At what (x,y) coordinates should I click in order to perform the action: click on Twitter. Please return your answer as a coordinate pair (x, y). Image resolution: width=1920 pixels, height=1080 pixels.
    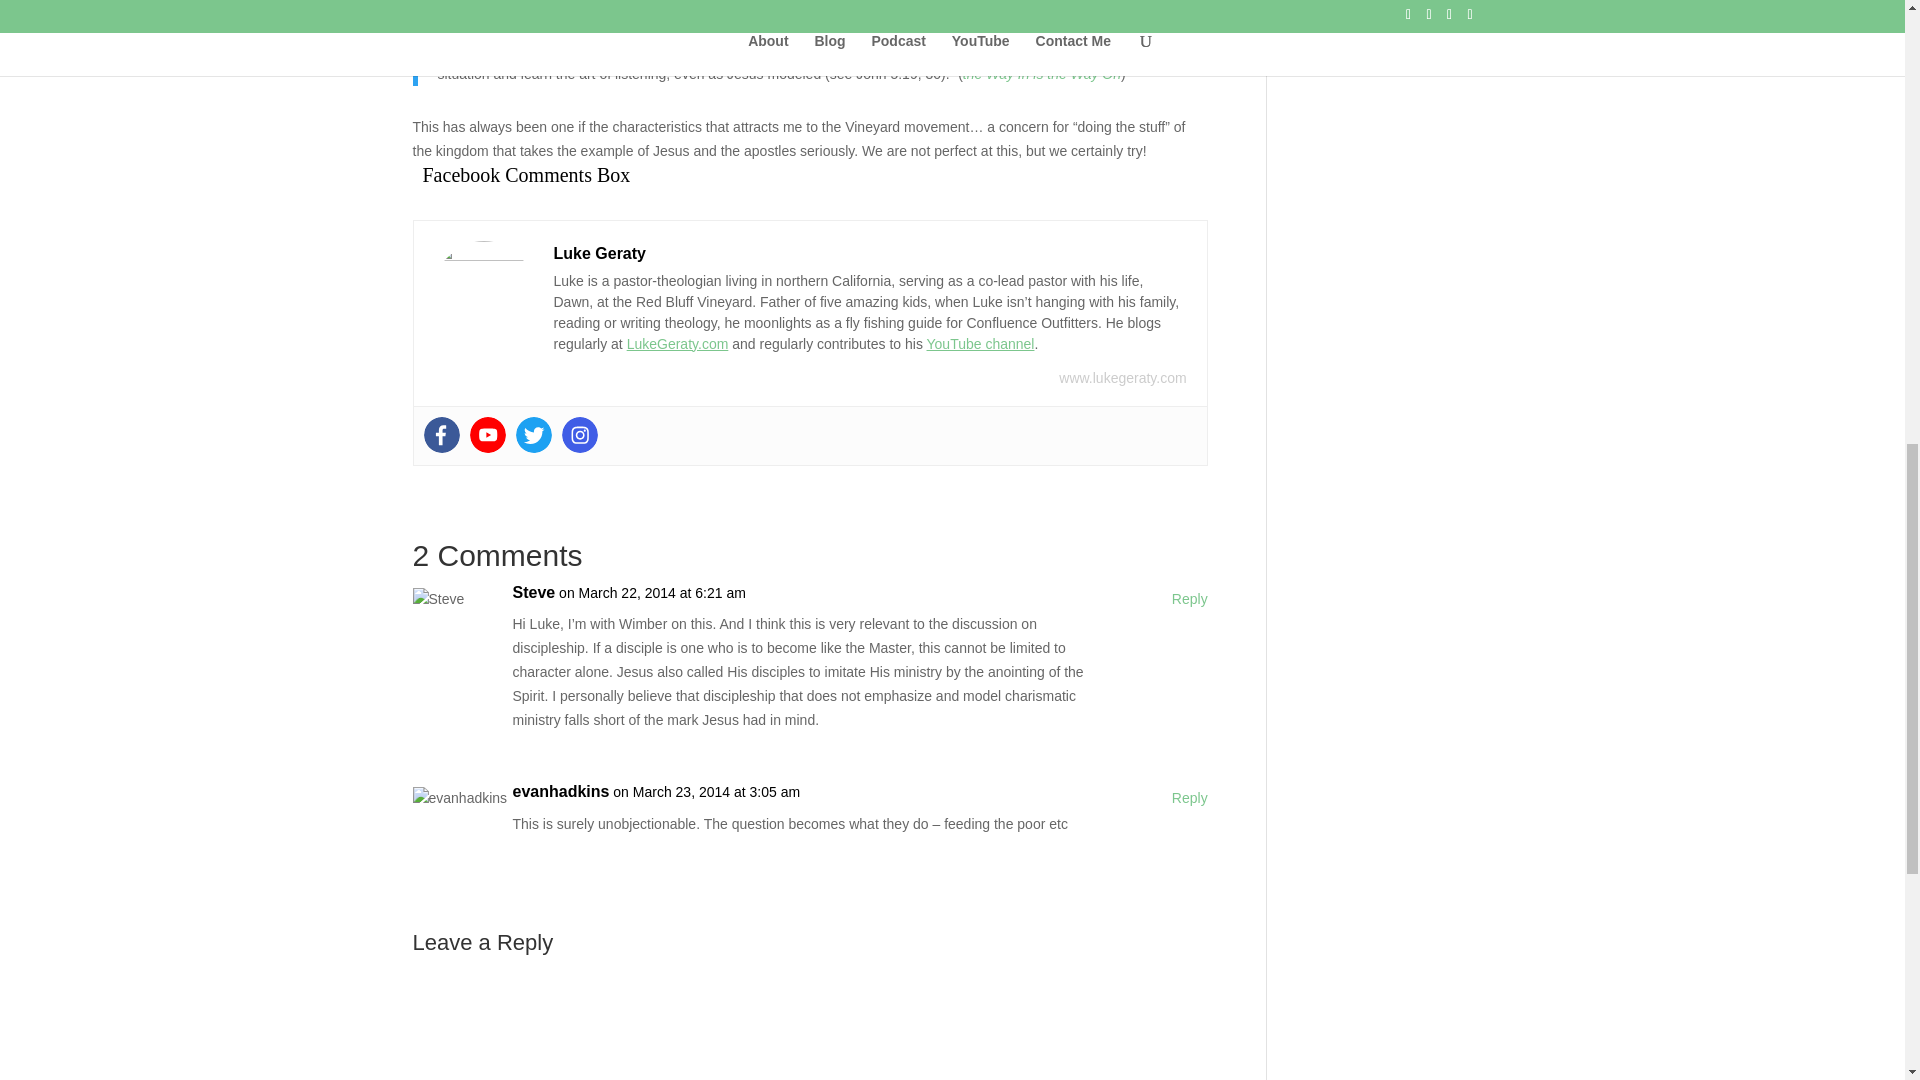
    Looking at the image, I should click on (534, 434).